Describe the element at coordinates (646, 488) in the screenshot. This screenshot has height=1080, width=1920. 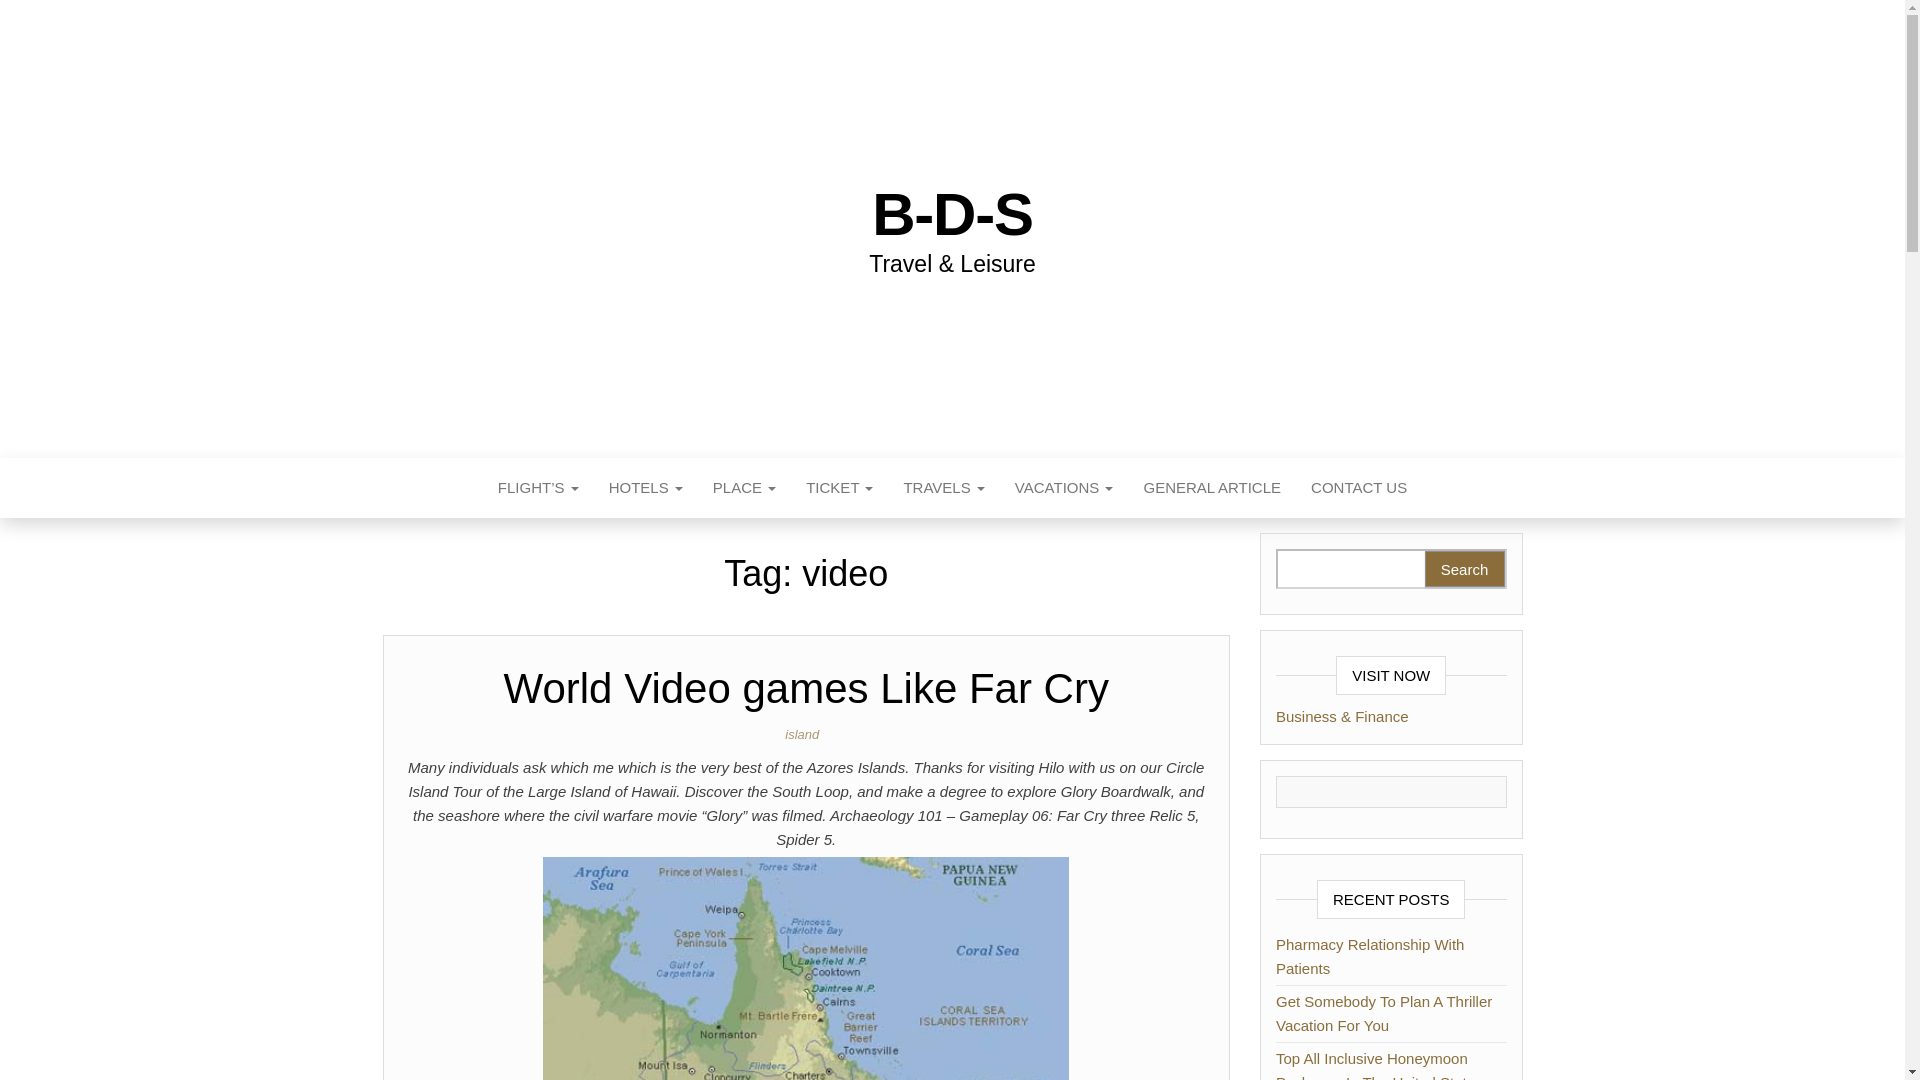
I see `Hotels` at that location.